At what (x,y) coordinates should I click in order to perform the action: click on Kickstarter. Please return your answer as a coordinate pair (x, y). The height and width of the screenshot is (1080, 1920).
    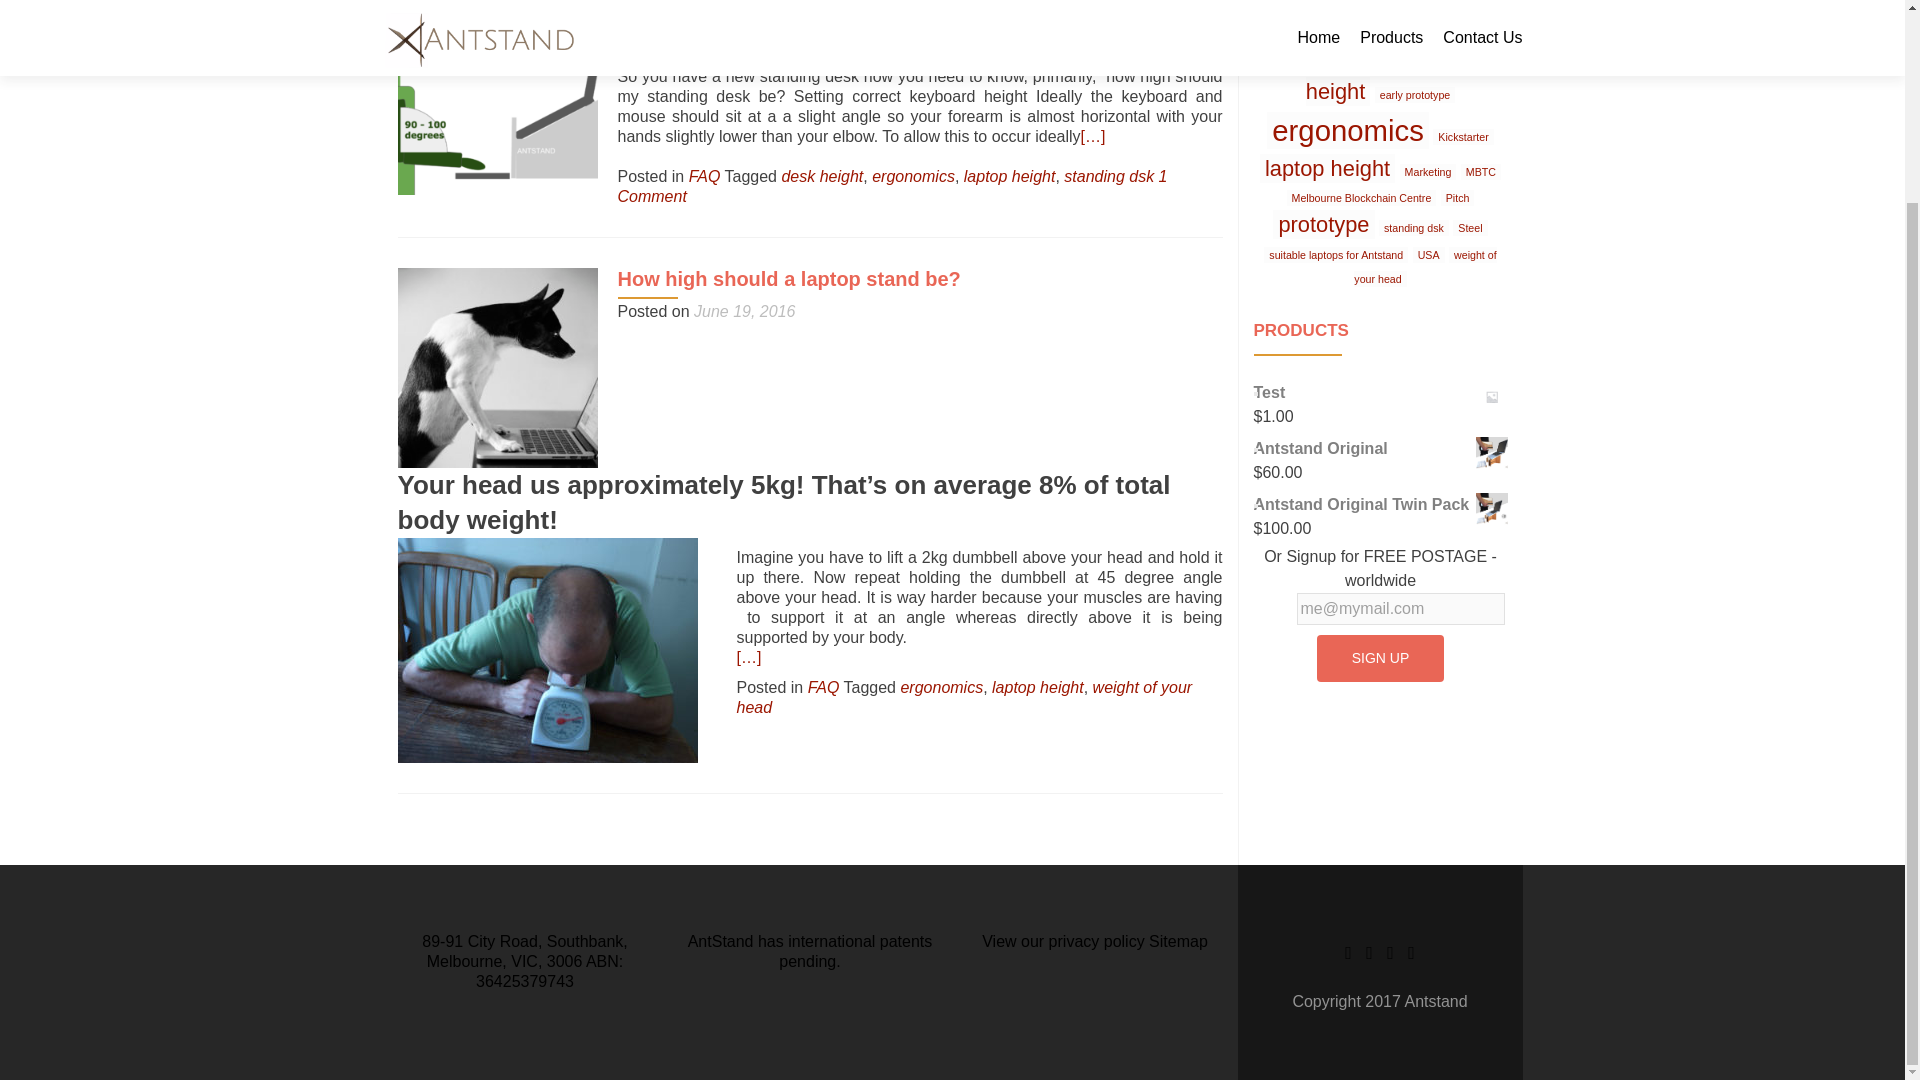
    Looking at the image, I should click on (1462, 136).